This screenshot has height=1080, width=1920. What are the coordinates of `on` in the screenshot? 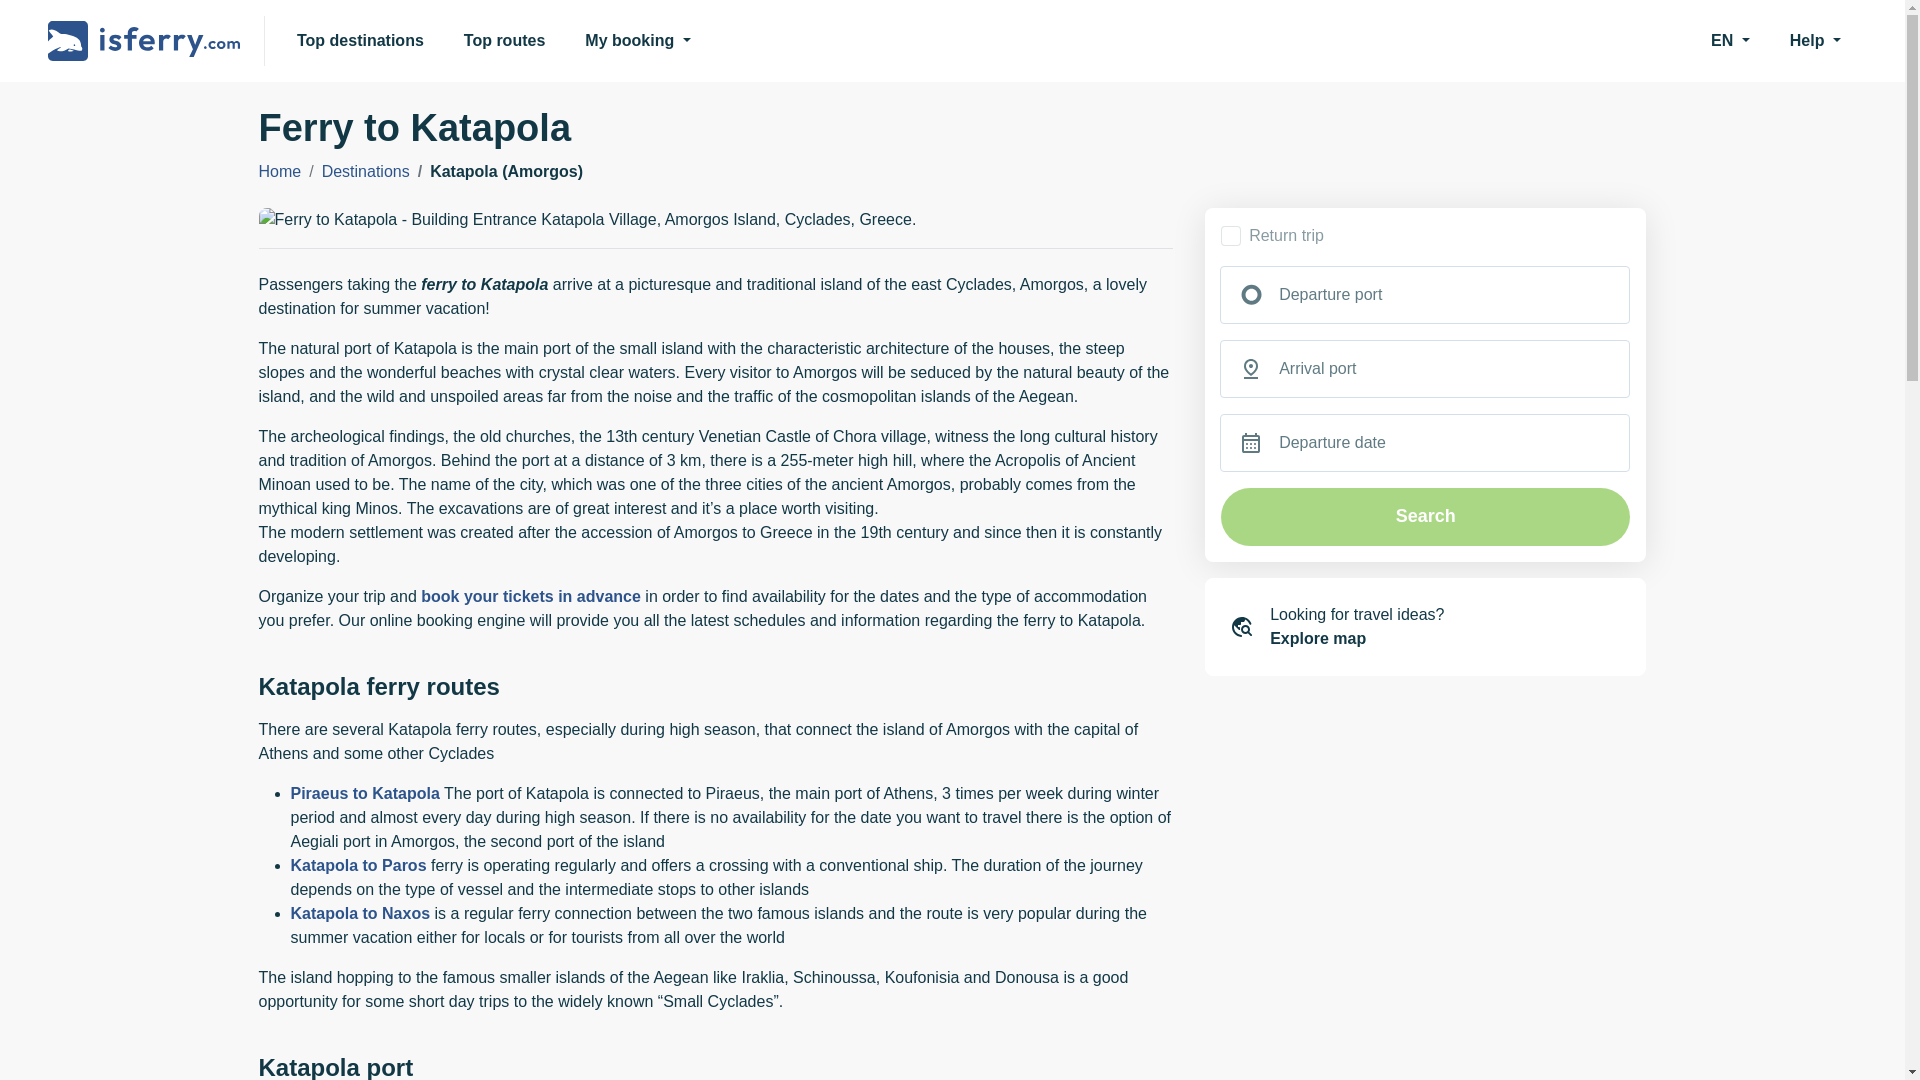 It's located at (1230, 236).